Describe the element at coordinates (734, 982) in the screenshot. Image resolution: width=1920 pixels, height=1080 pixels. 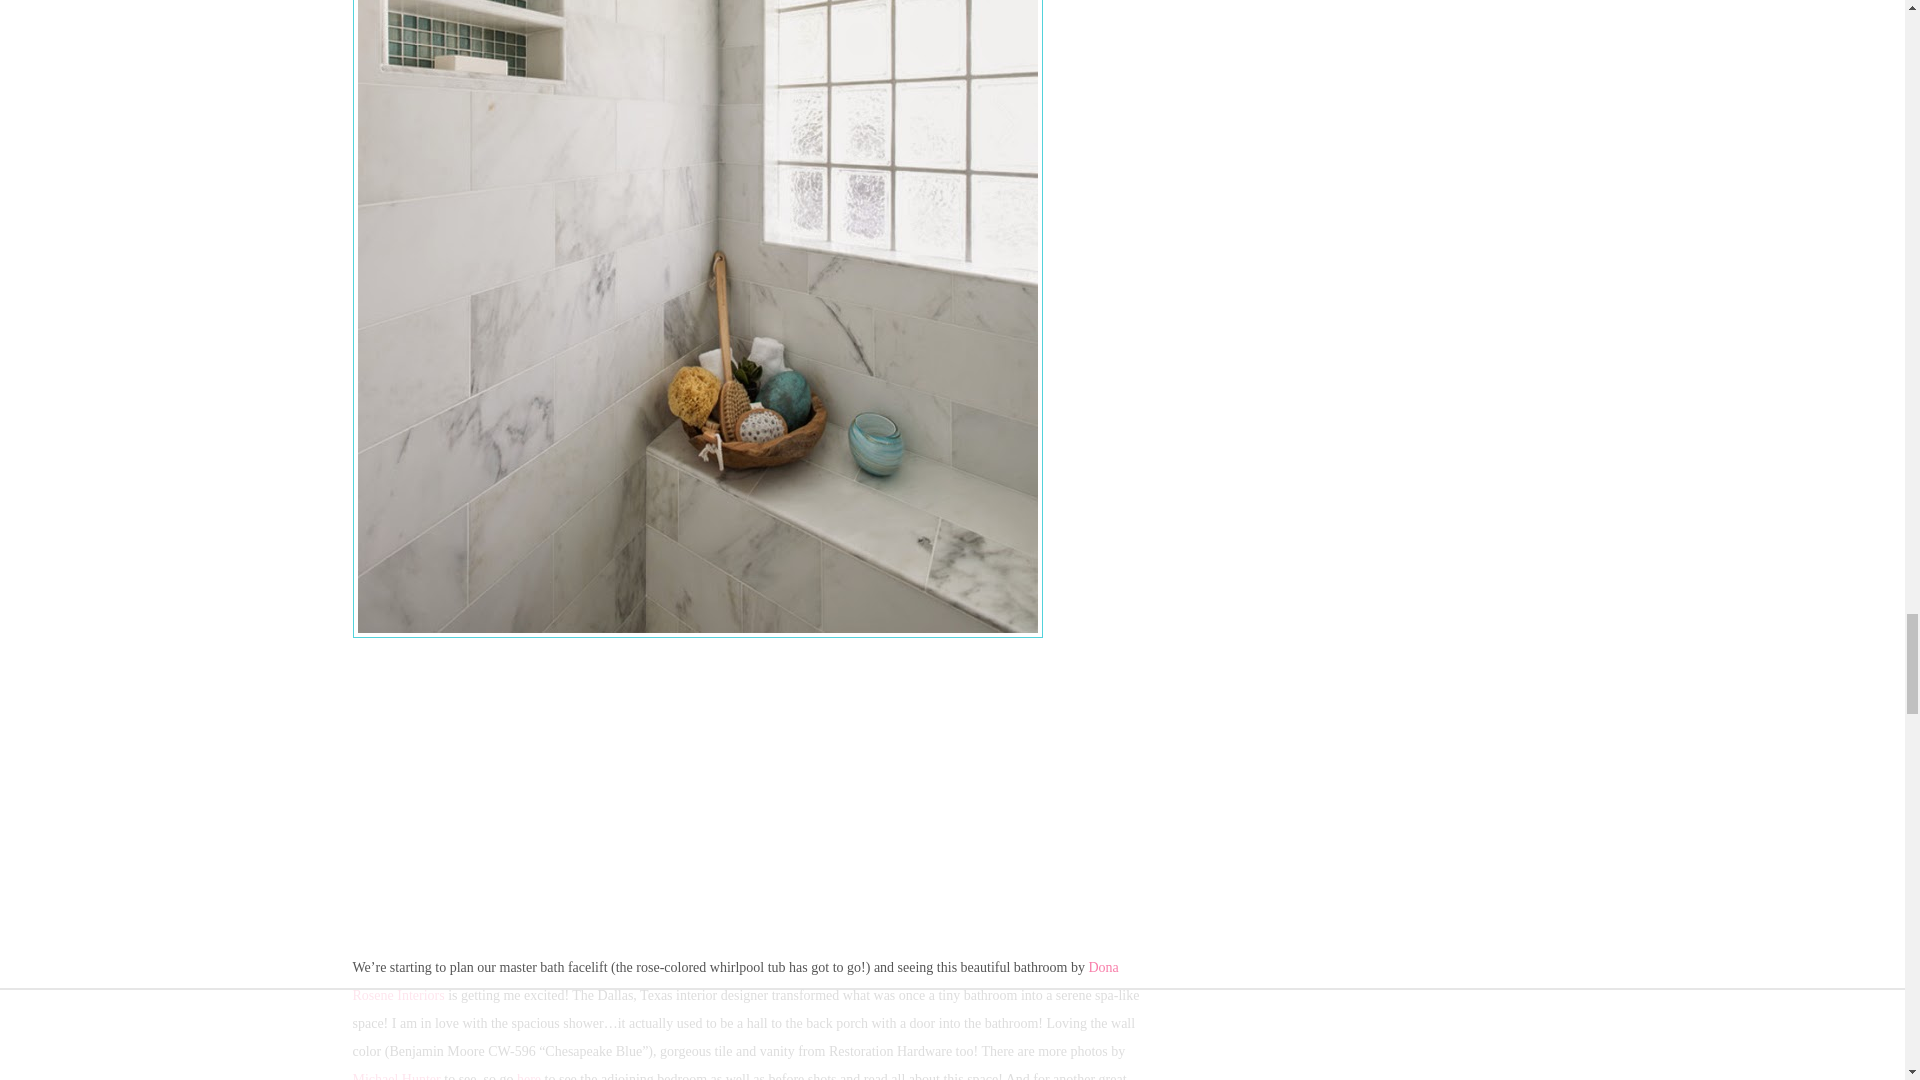
I see `Dona Rosene Interiors` at that location.